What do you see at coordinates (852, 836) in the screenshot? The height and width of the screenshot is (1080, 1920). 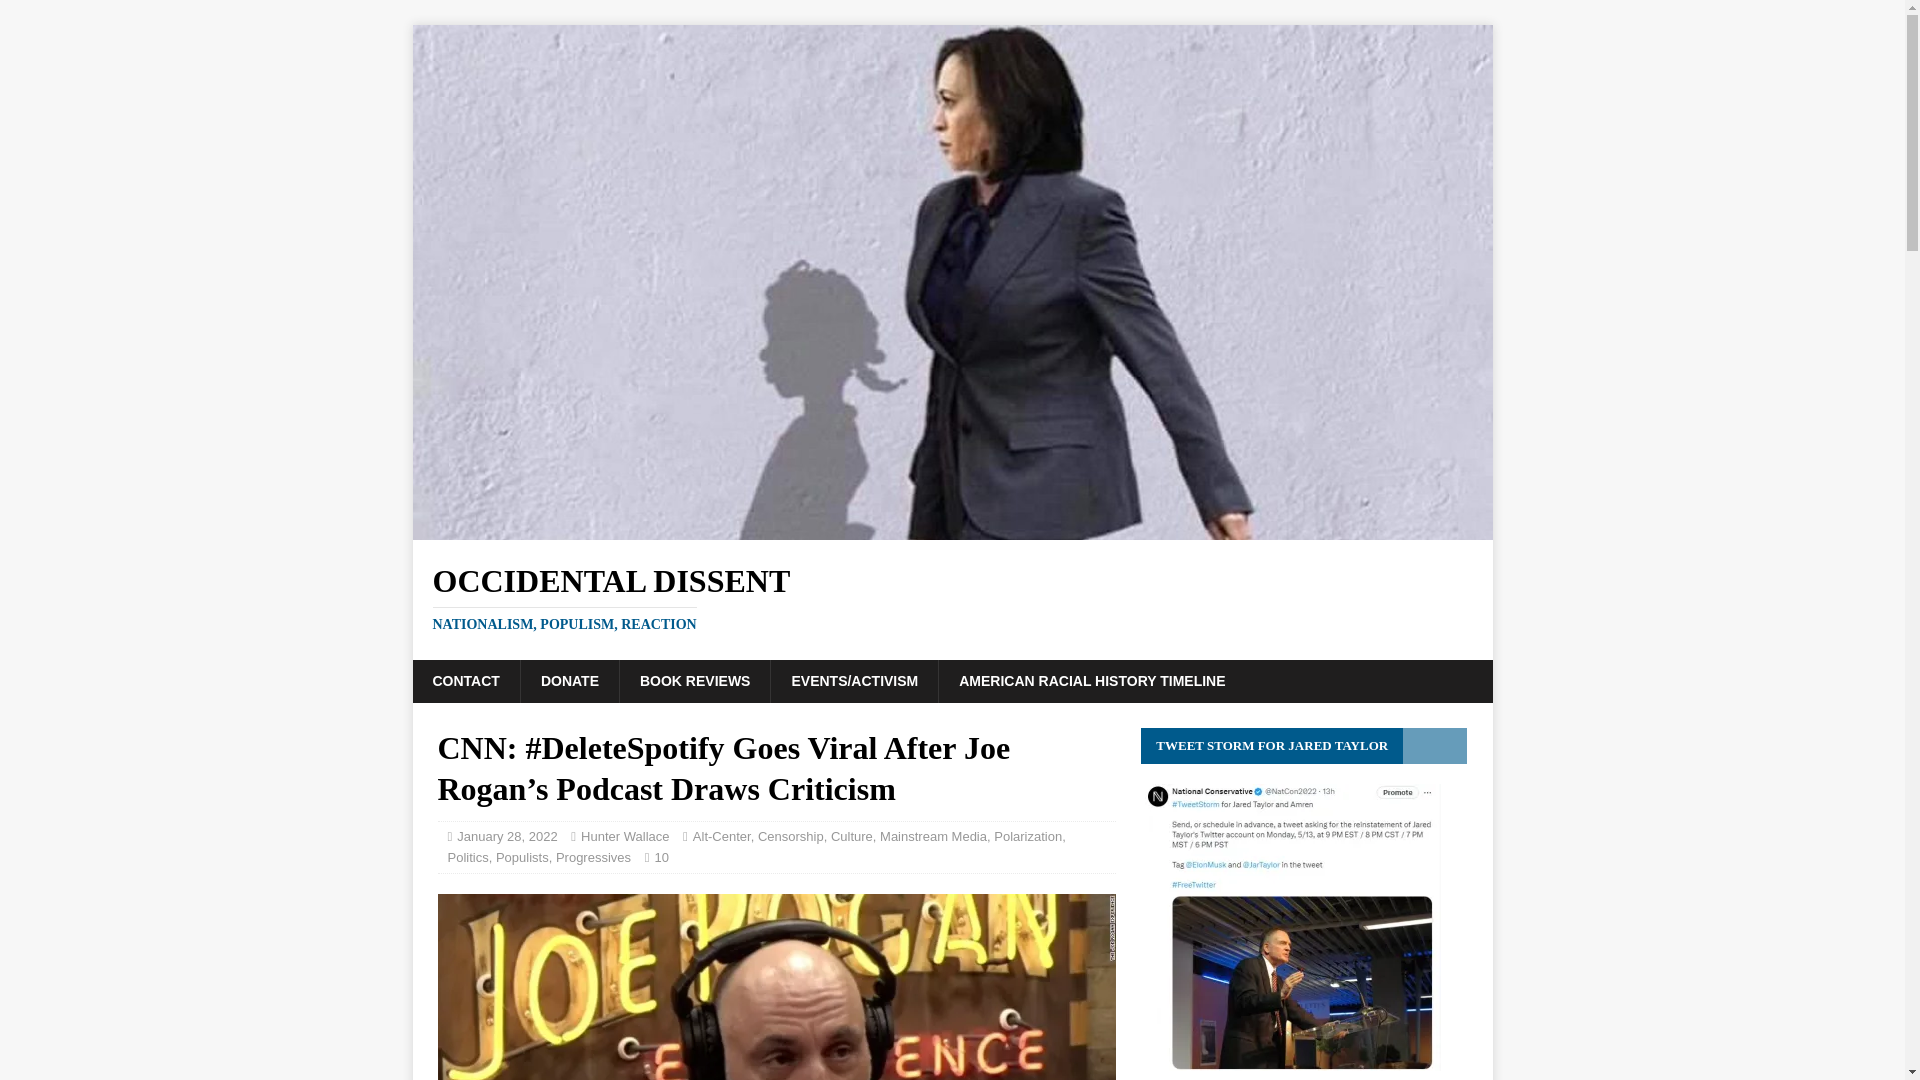 I see `Culture` at bounding box center [852, 836].